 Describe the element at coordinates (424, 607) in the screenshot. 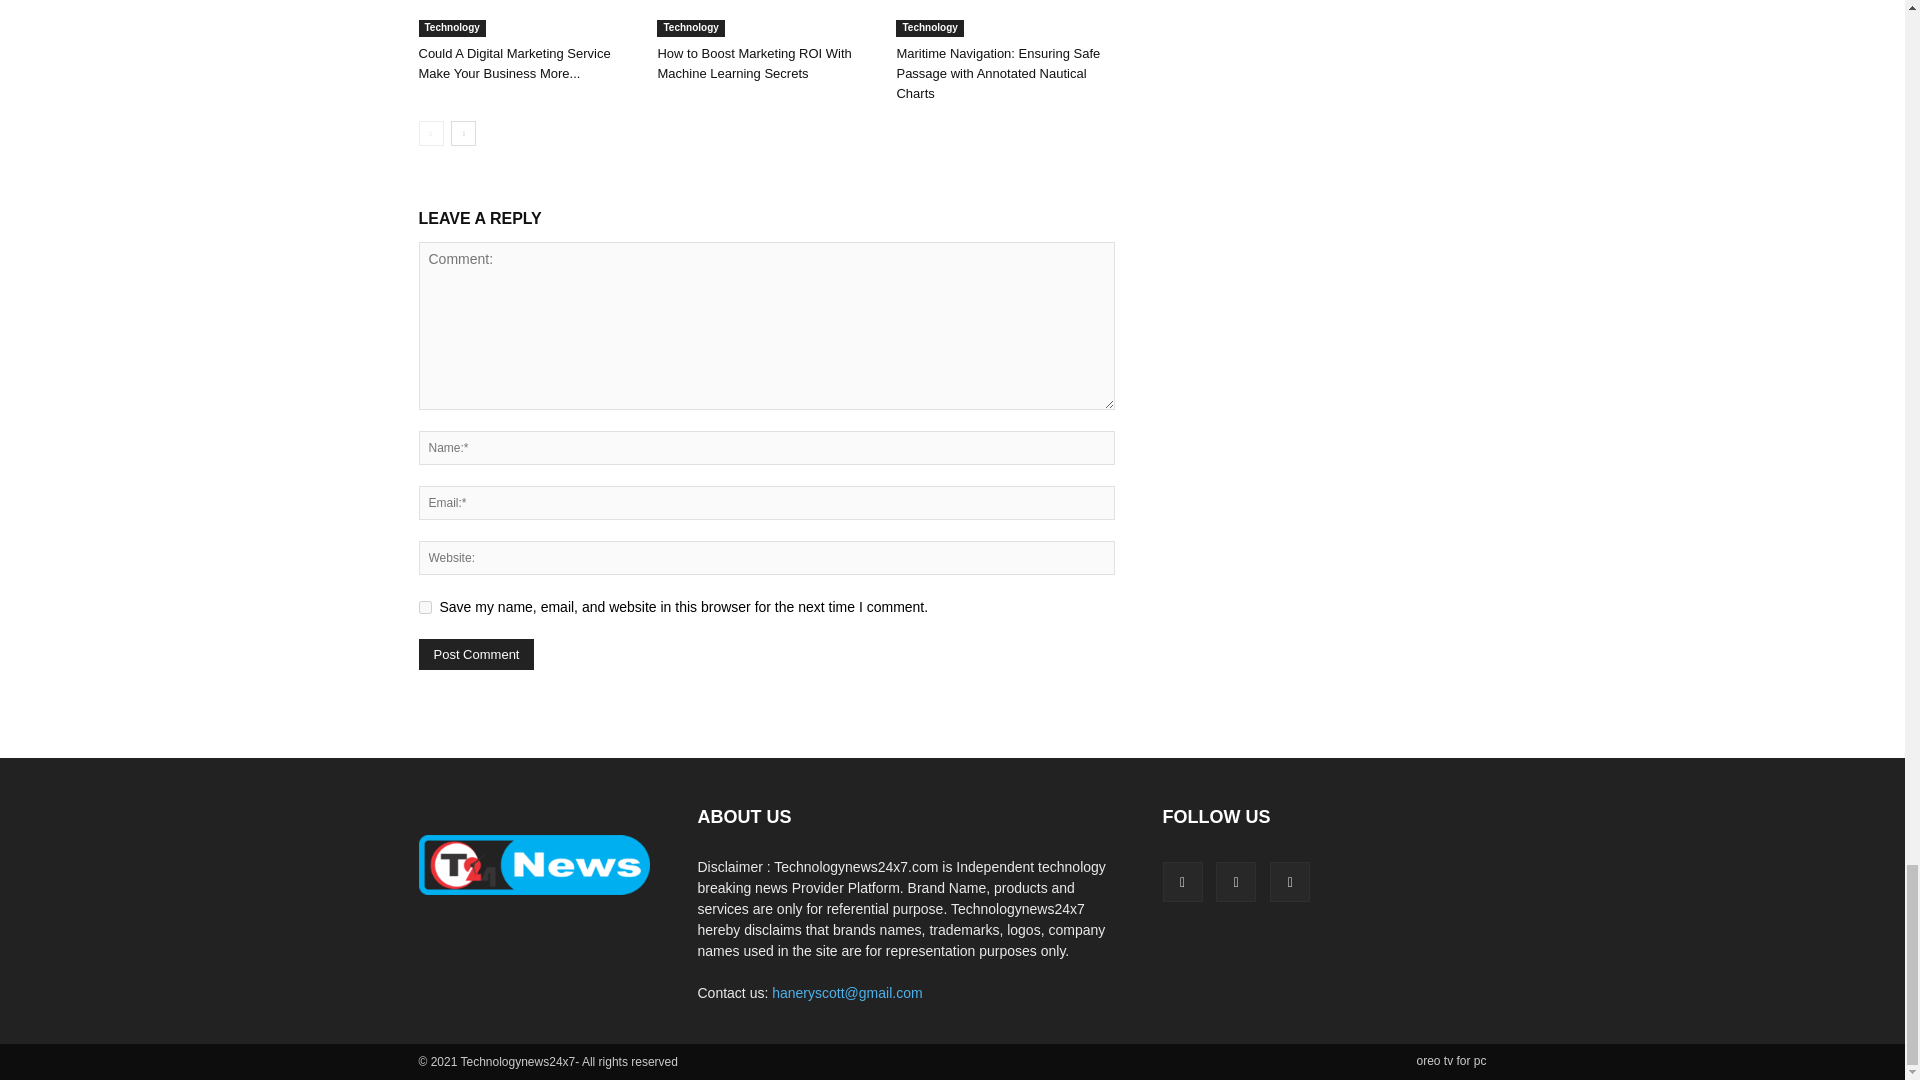

I see `yes` at that location.